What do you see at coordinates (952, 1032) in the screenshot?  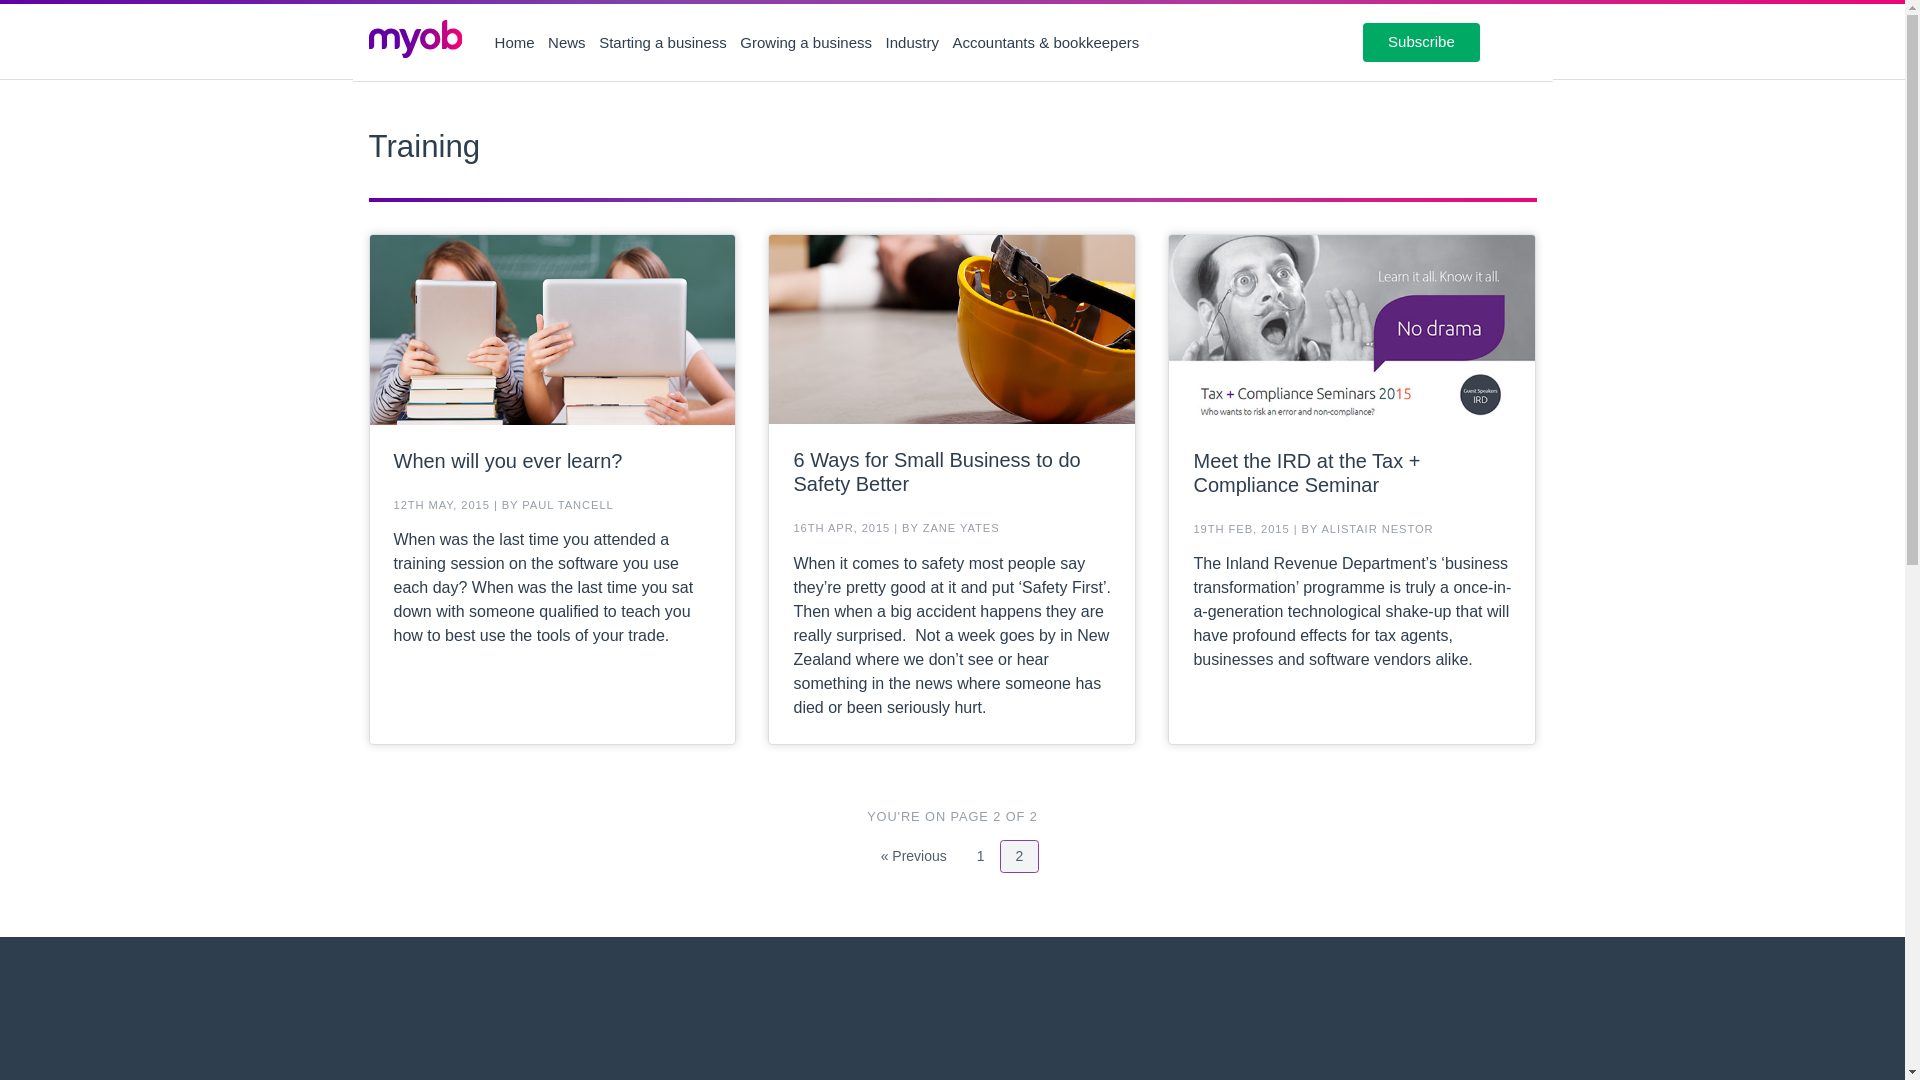 I see `Starting a business` at bounding box center [952, 1032].